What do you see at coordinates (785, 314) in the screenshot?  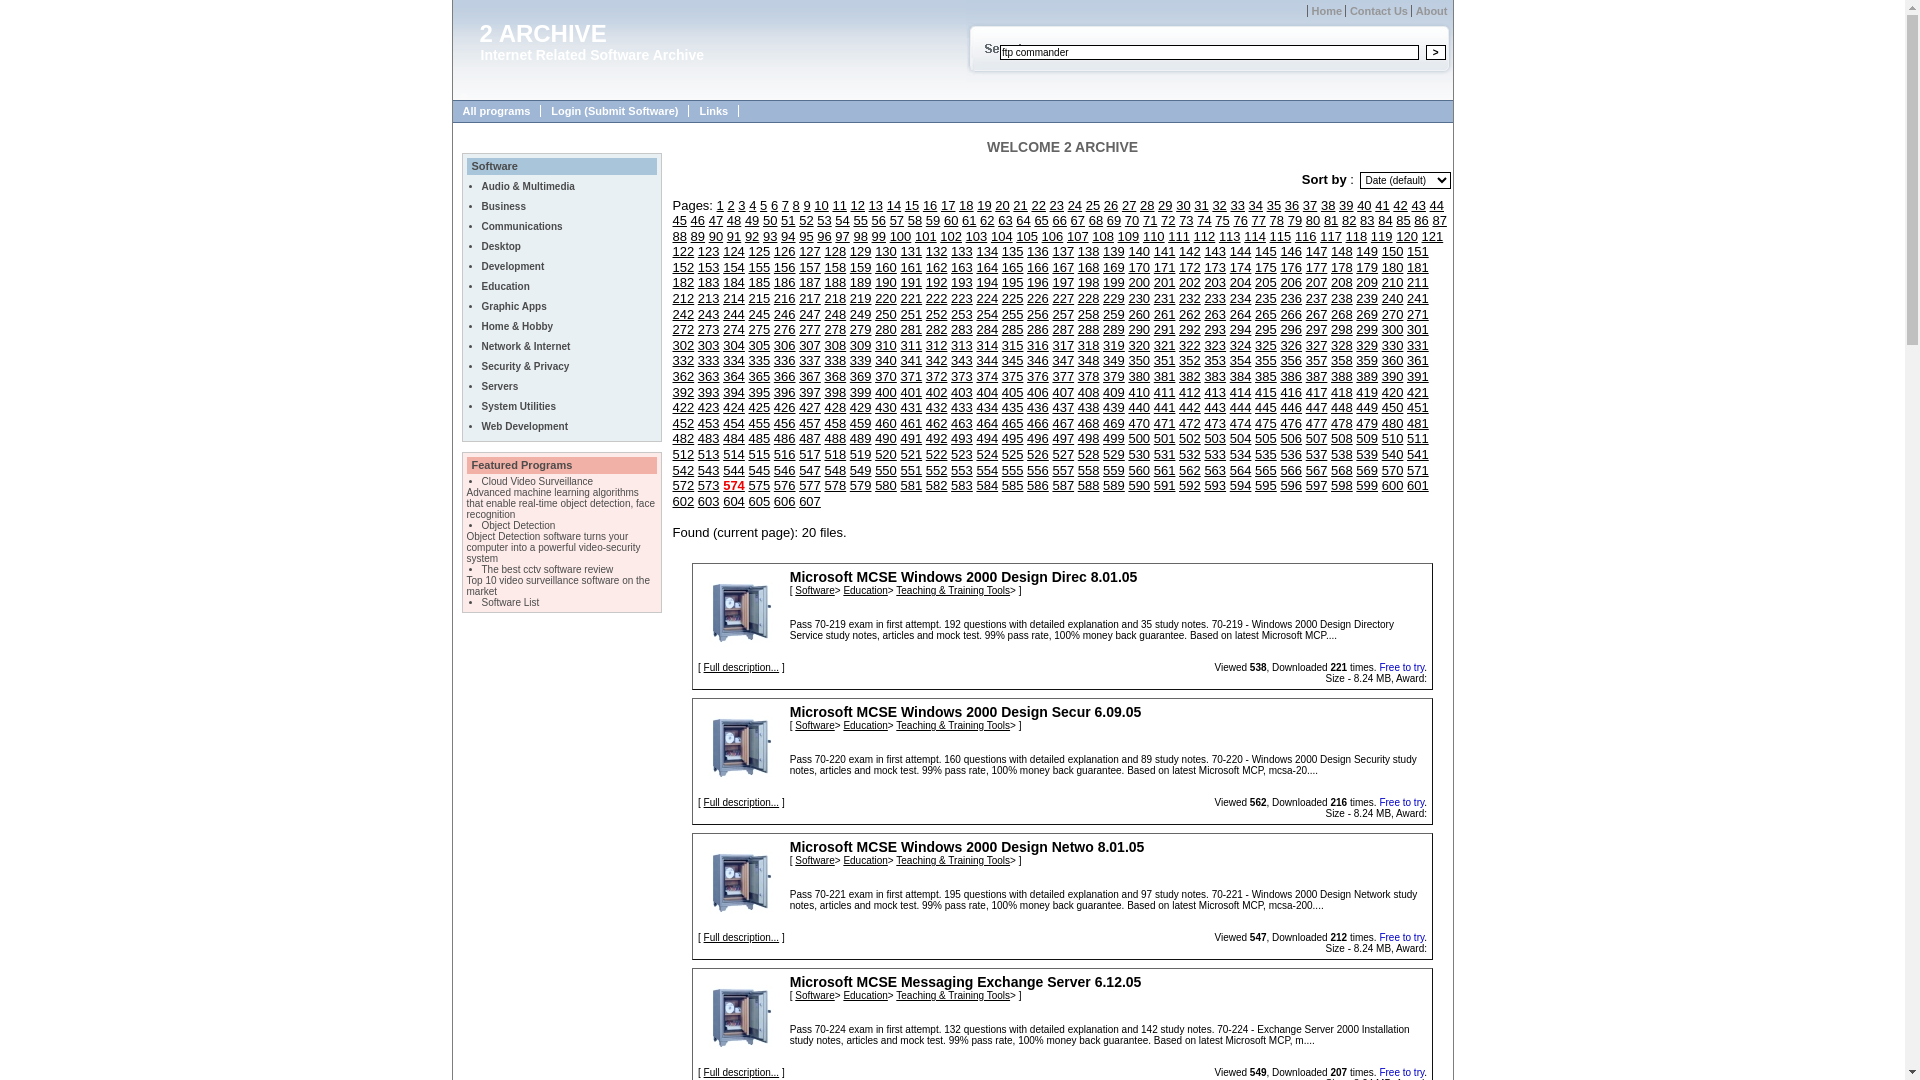 I see `246` at bounding box center [785, 314].